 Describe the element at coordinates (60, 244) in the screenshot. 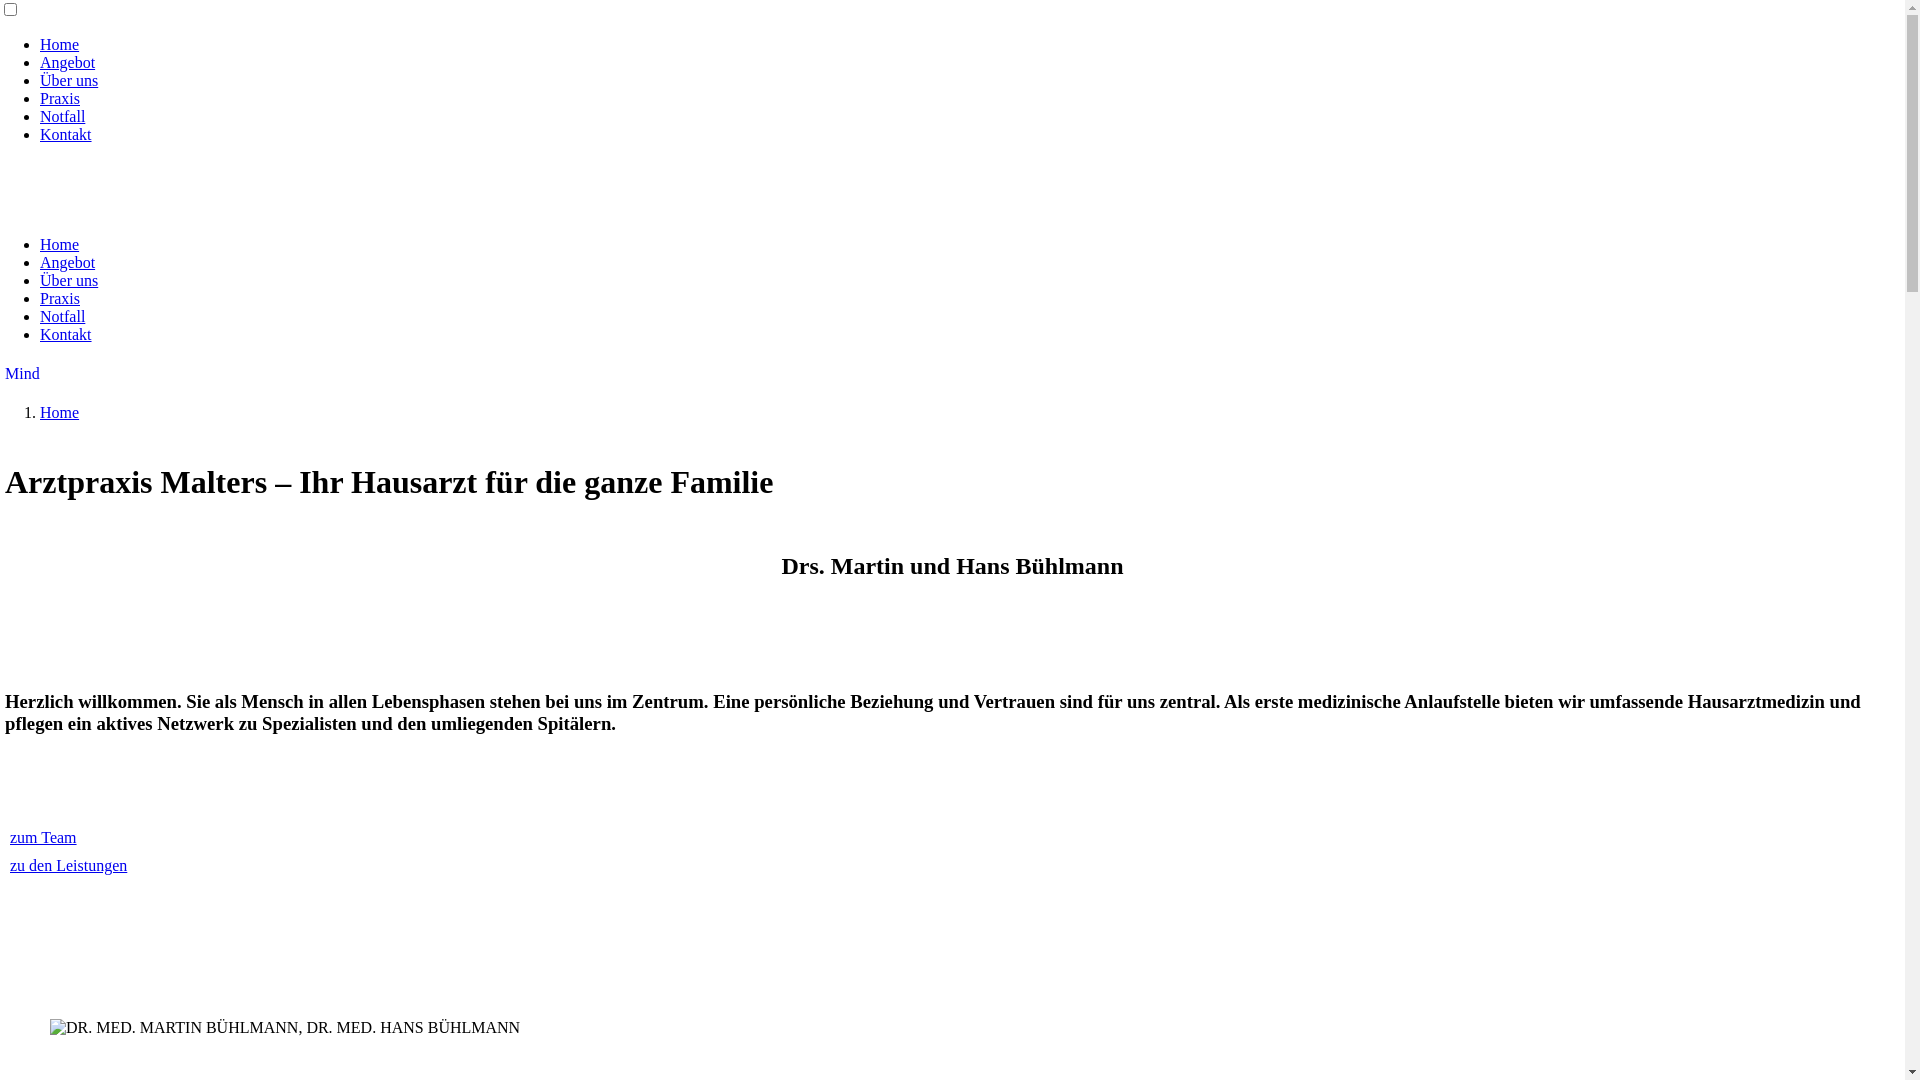

I see `Home` at that location.